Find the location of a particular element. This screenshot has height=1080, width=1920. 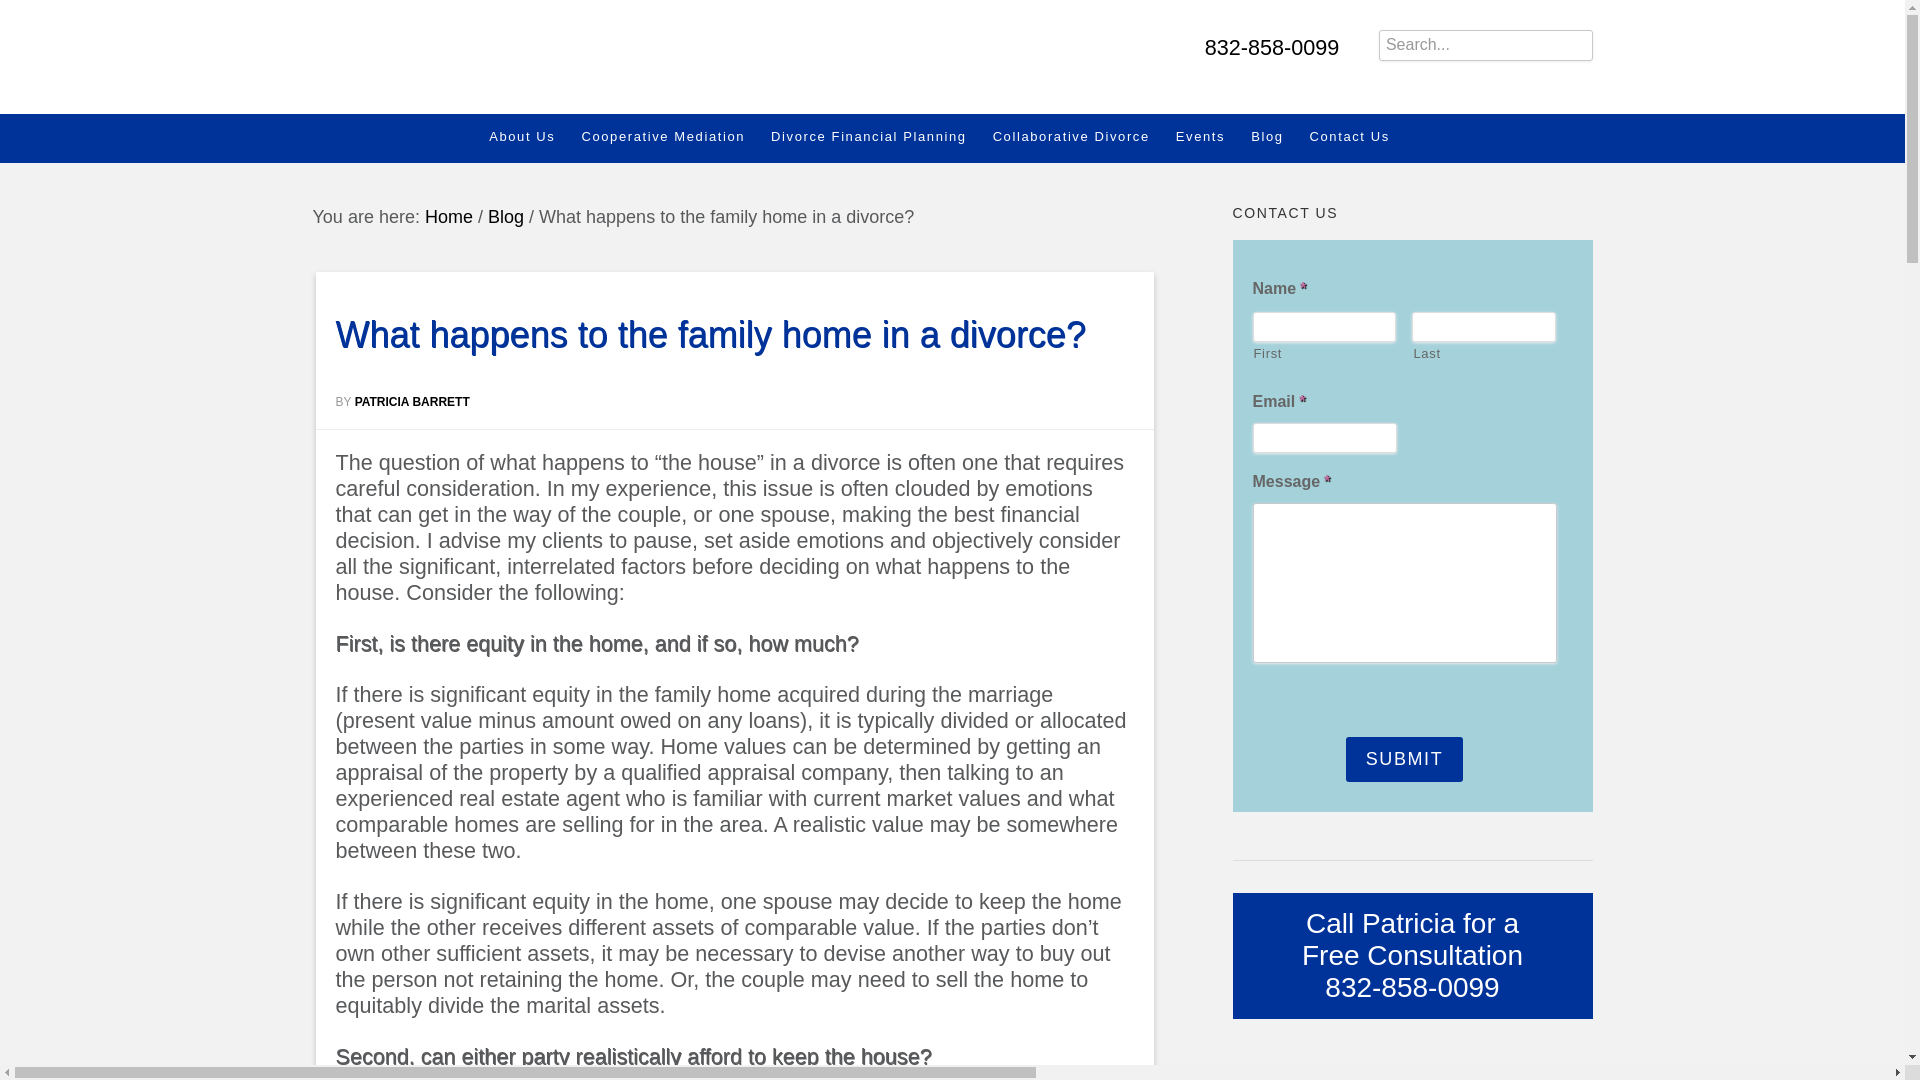

Events is located at coordinates (1213, 136).